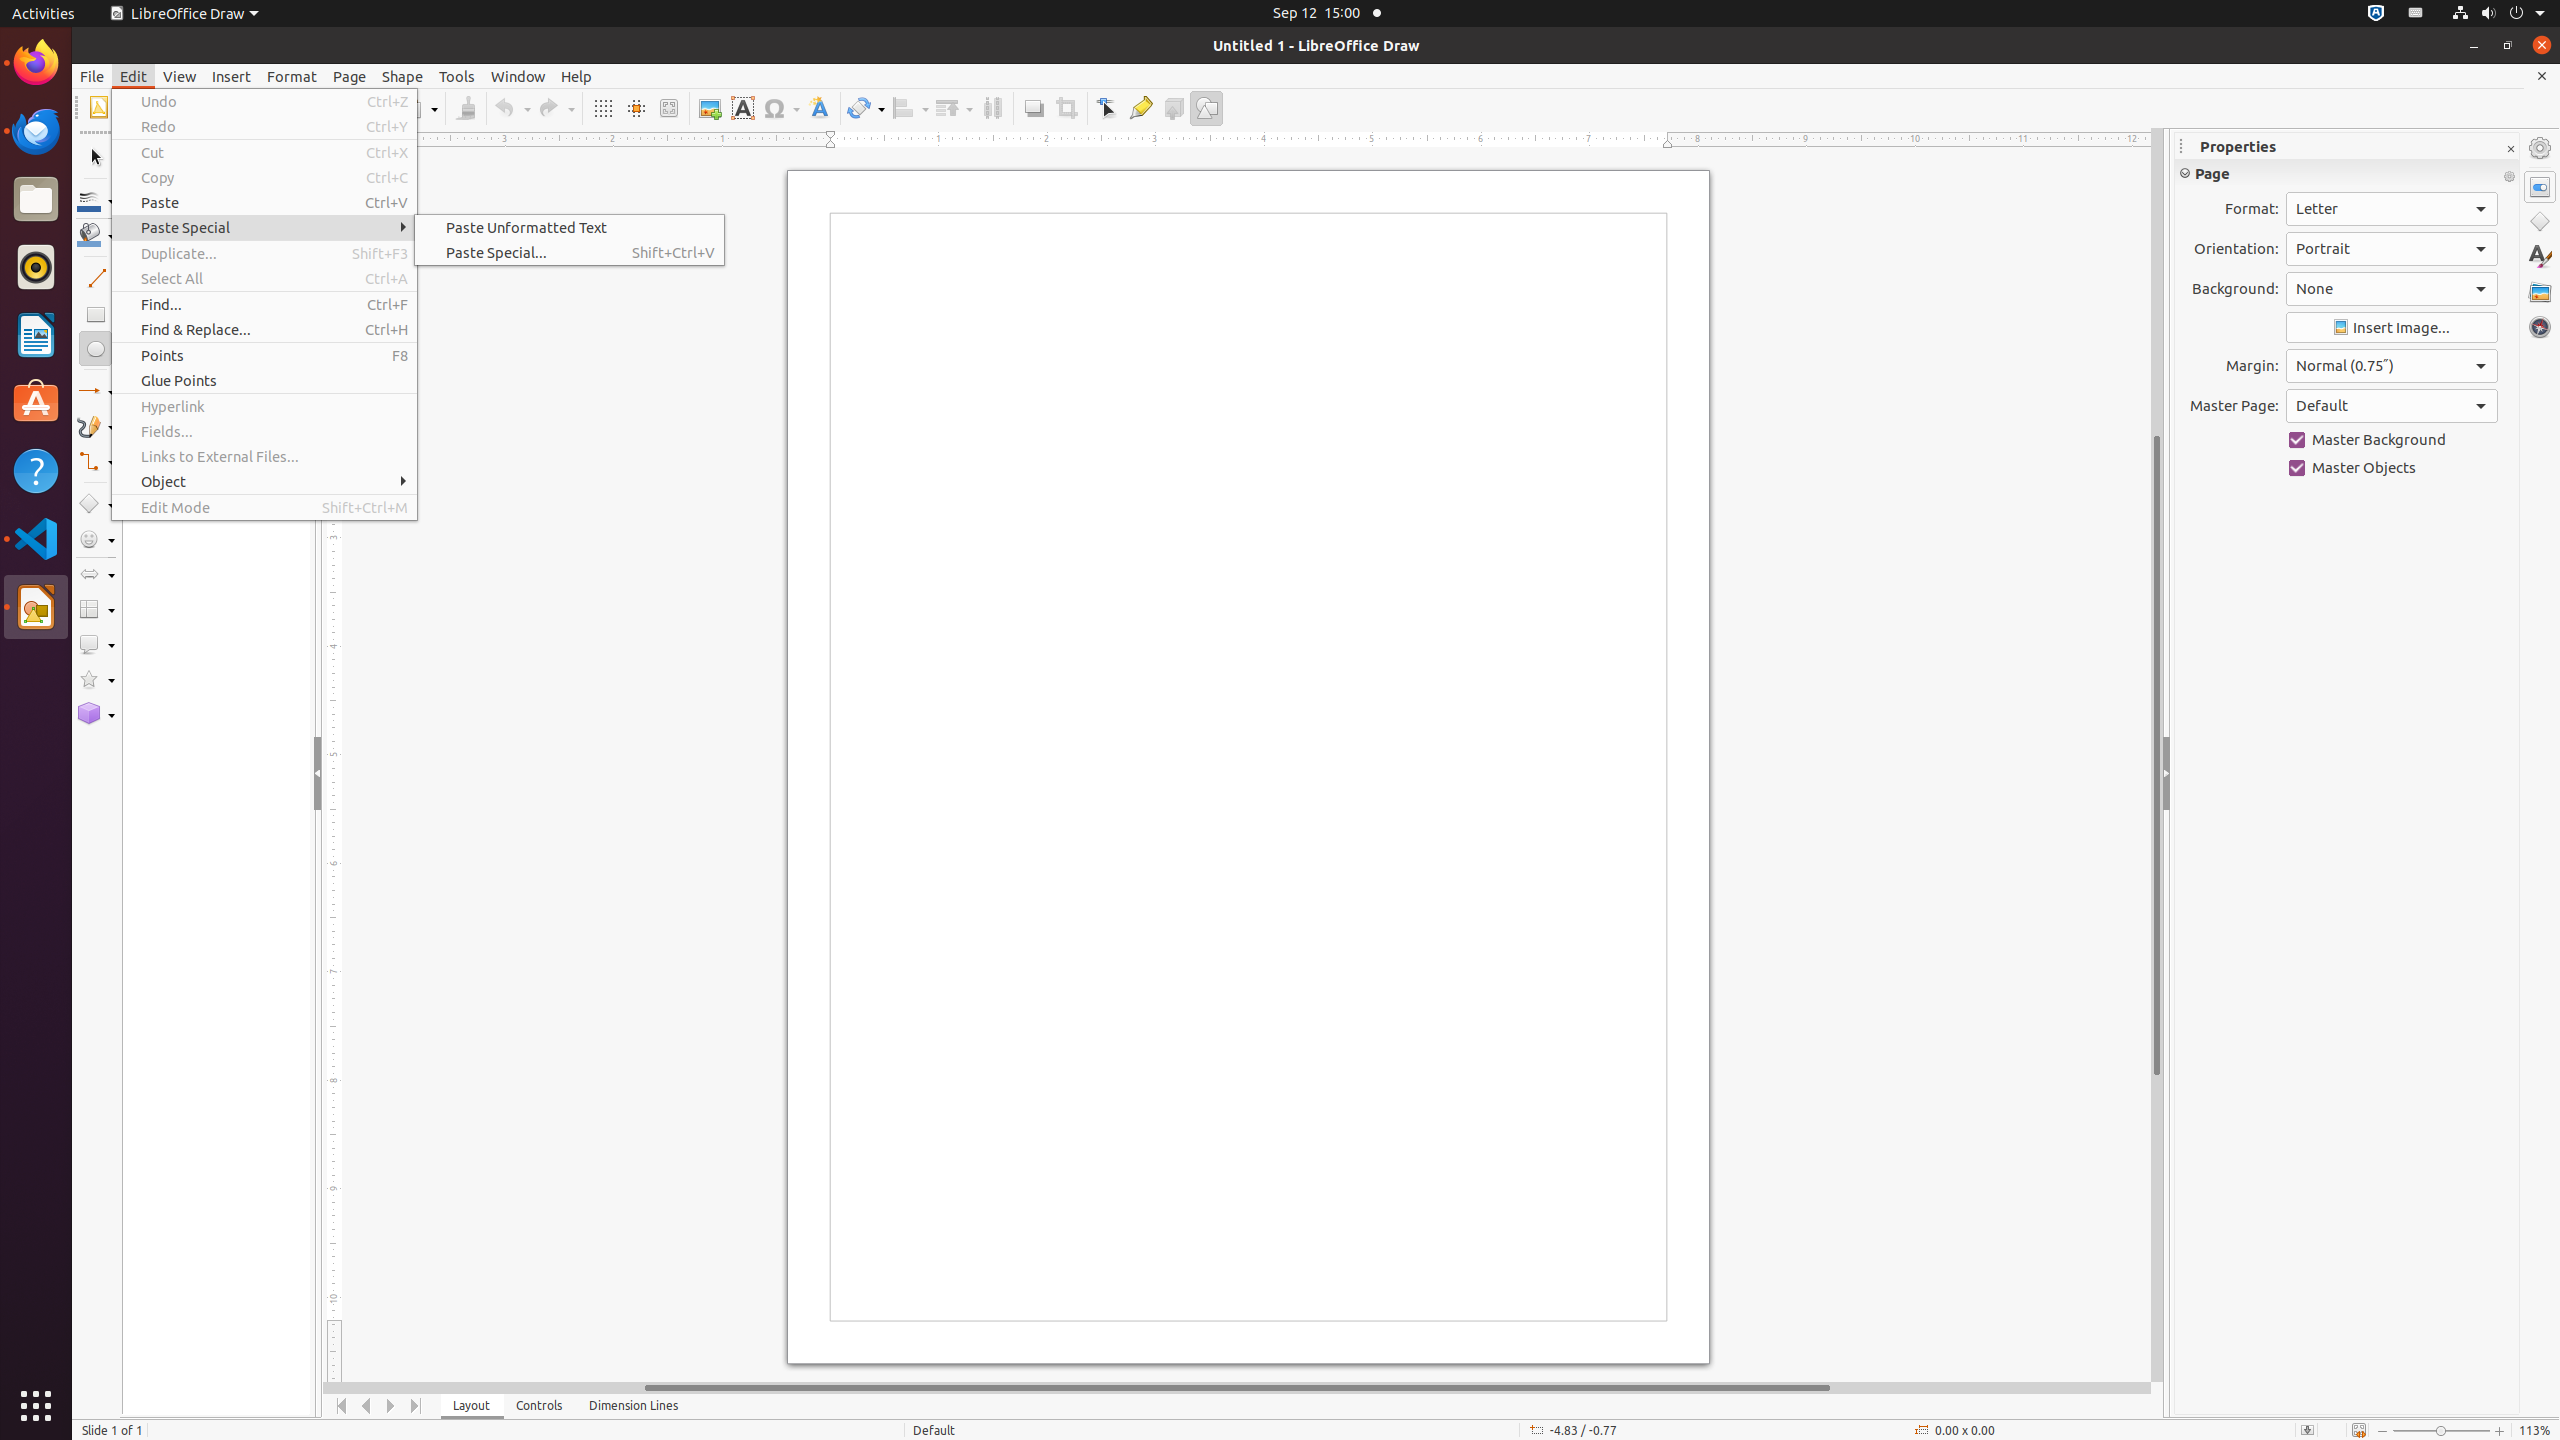  What do you see at coordinates (264, 432) in the screenshot?
I see `Fields...` at bounding box center [264, 432].